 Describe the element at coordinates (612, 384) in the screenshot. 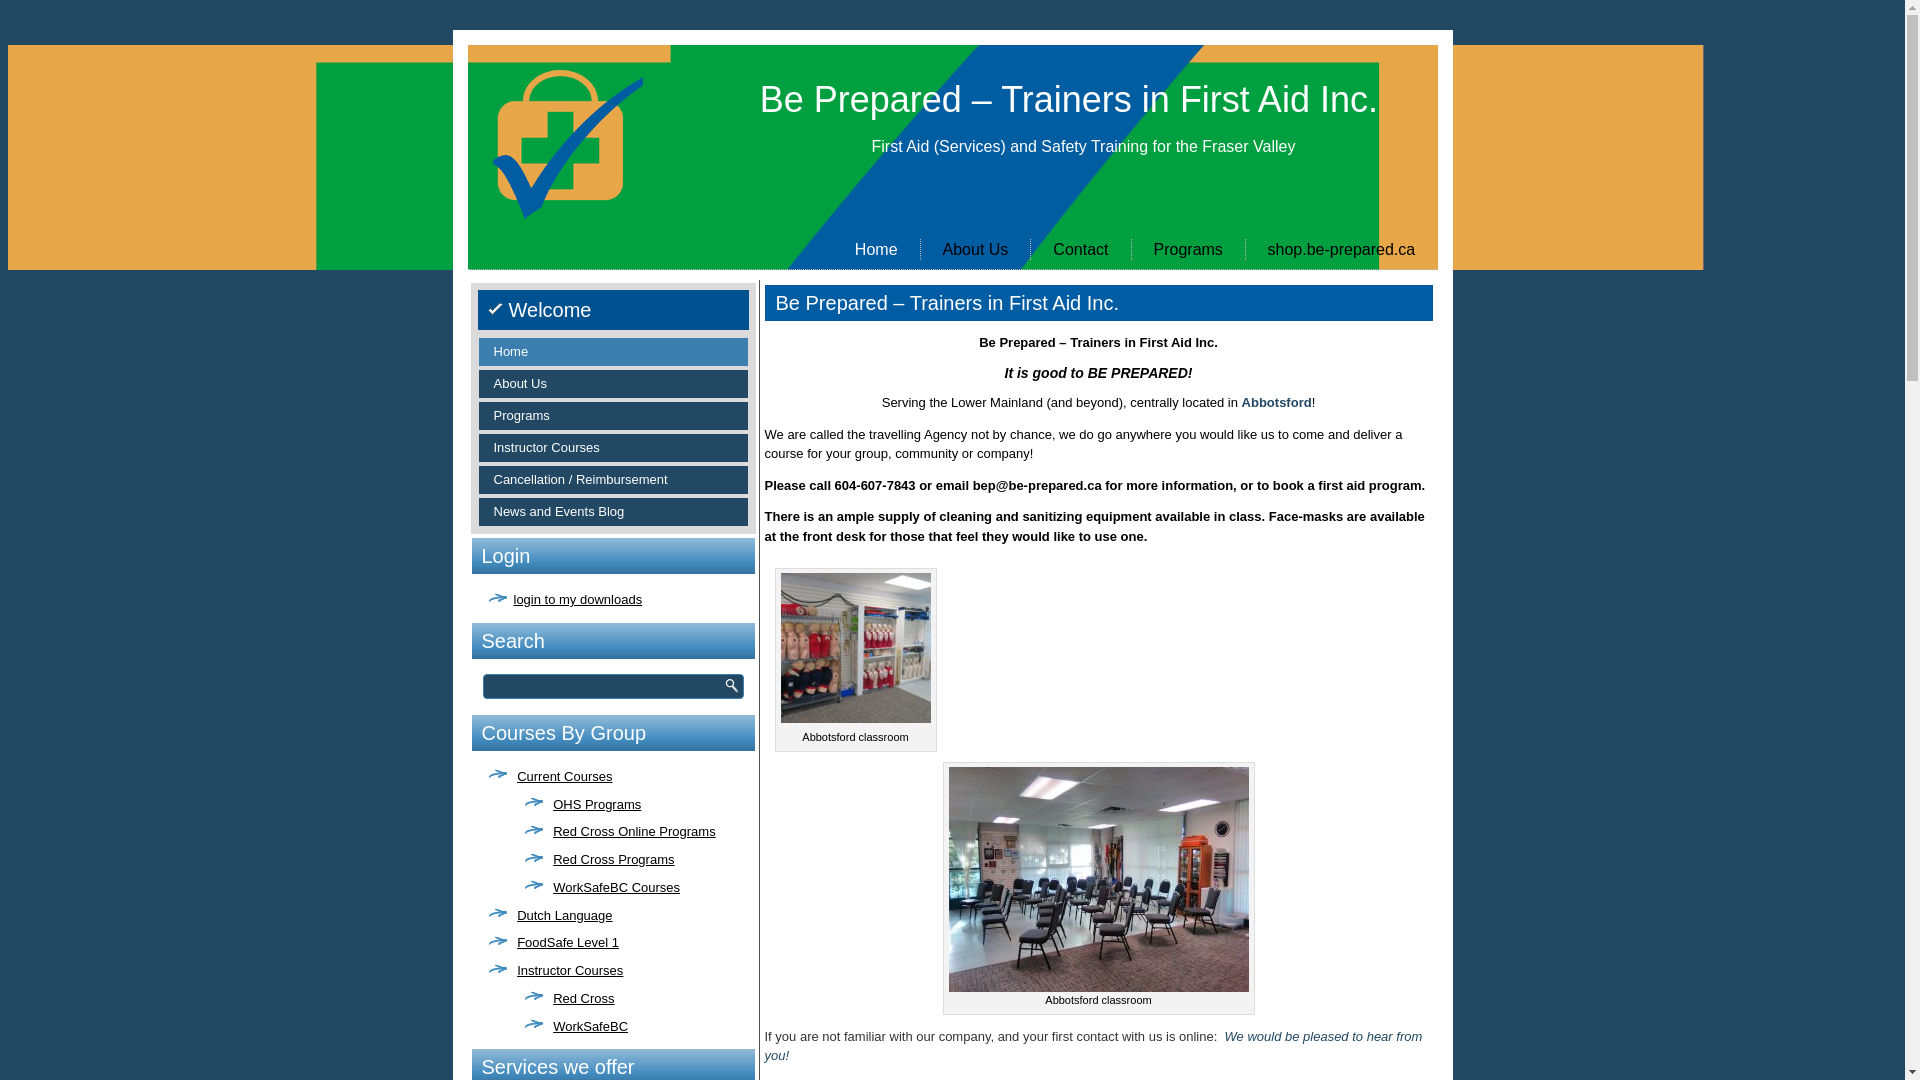

I see `About Us` at that location.